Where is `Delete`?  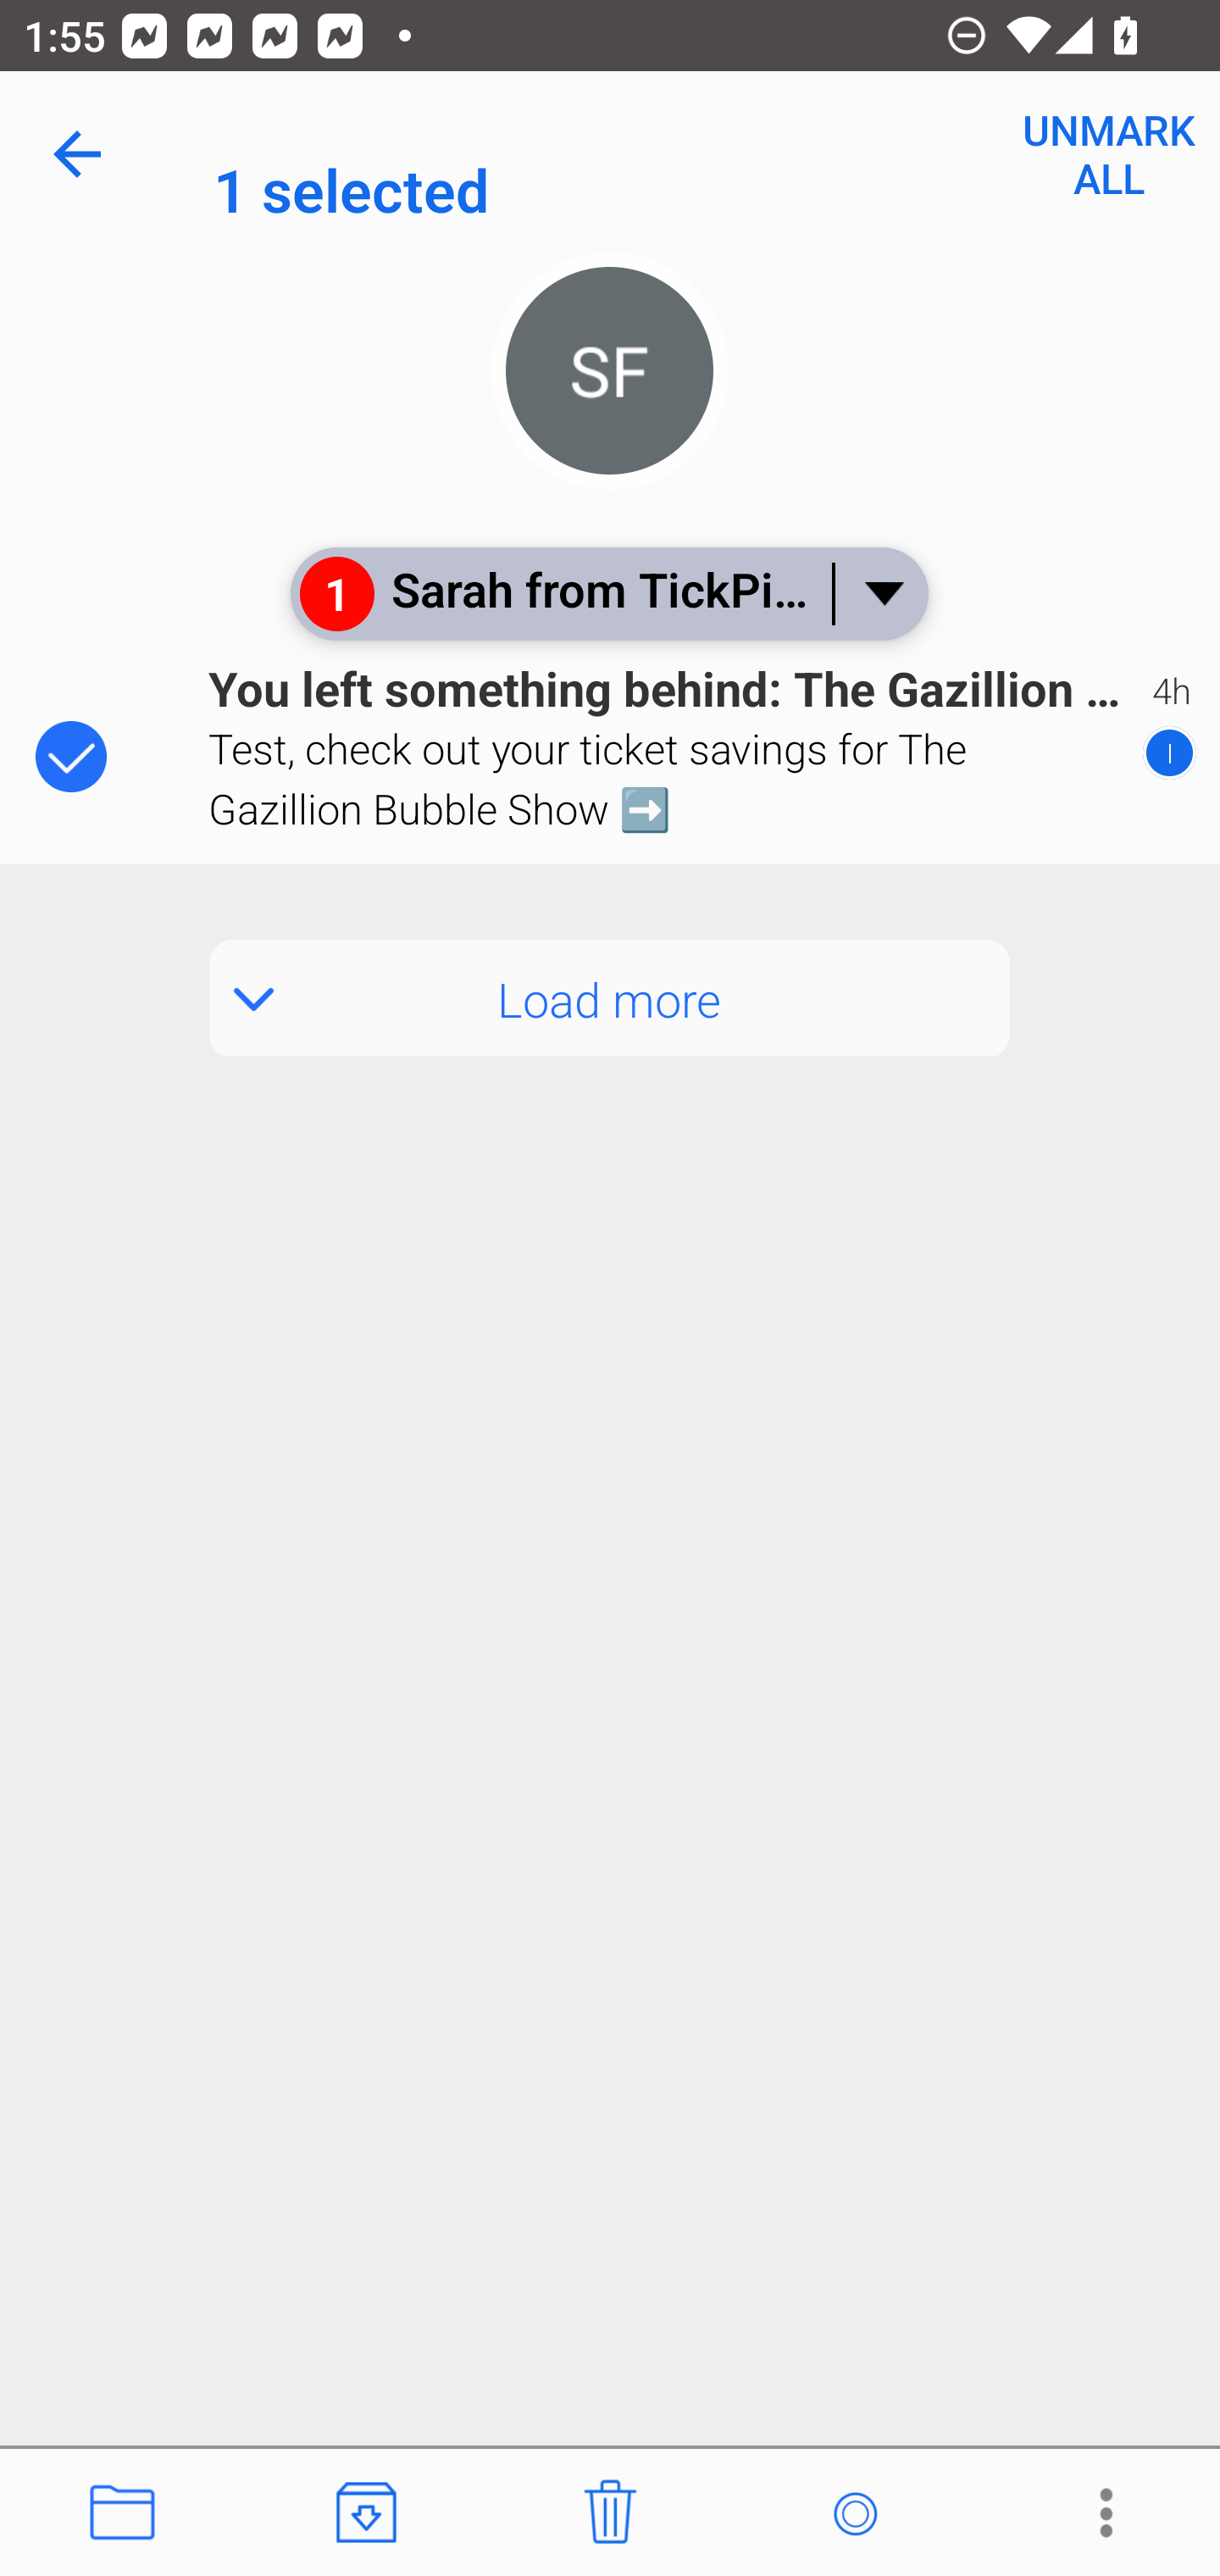
Delete is located at coordinates (610, 2513).